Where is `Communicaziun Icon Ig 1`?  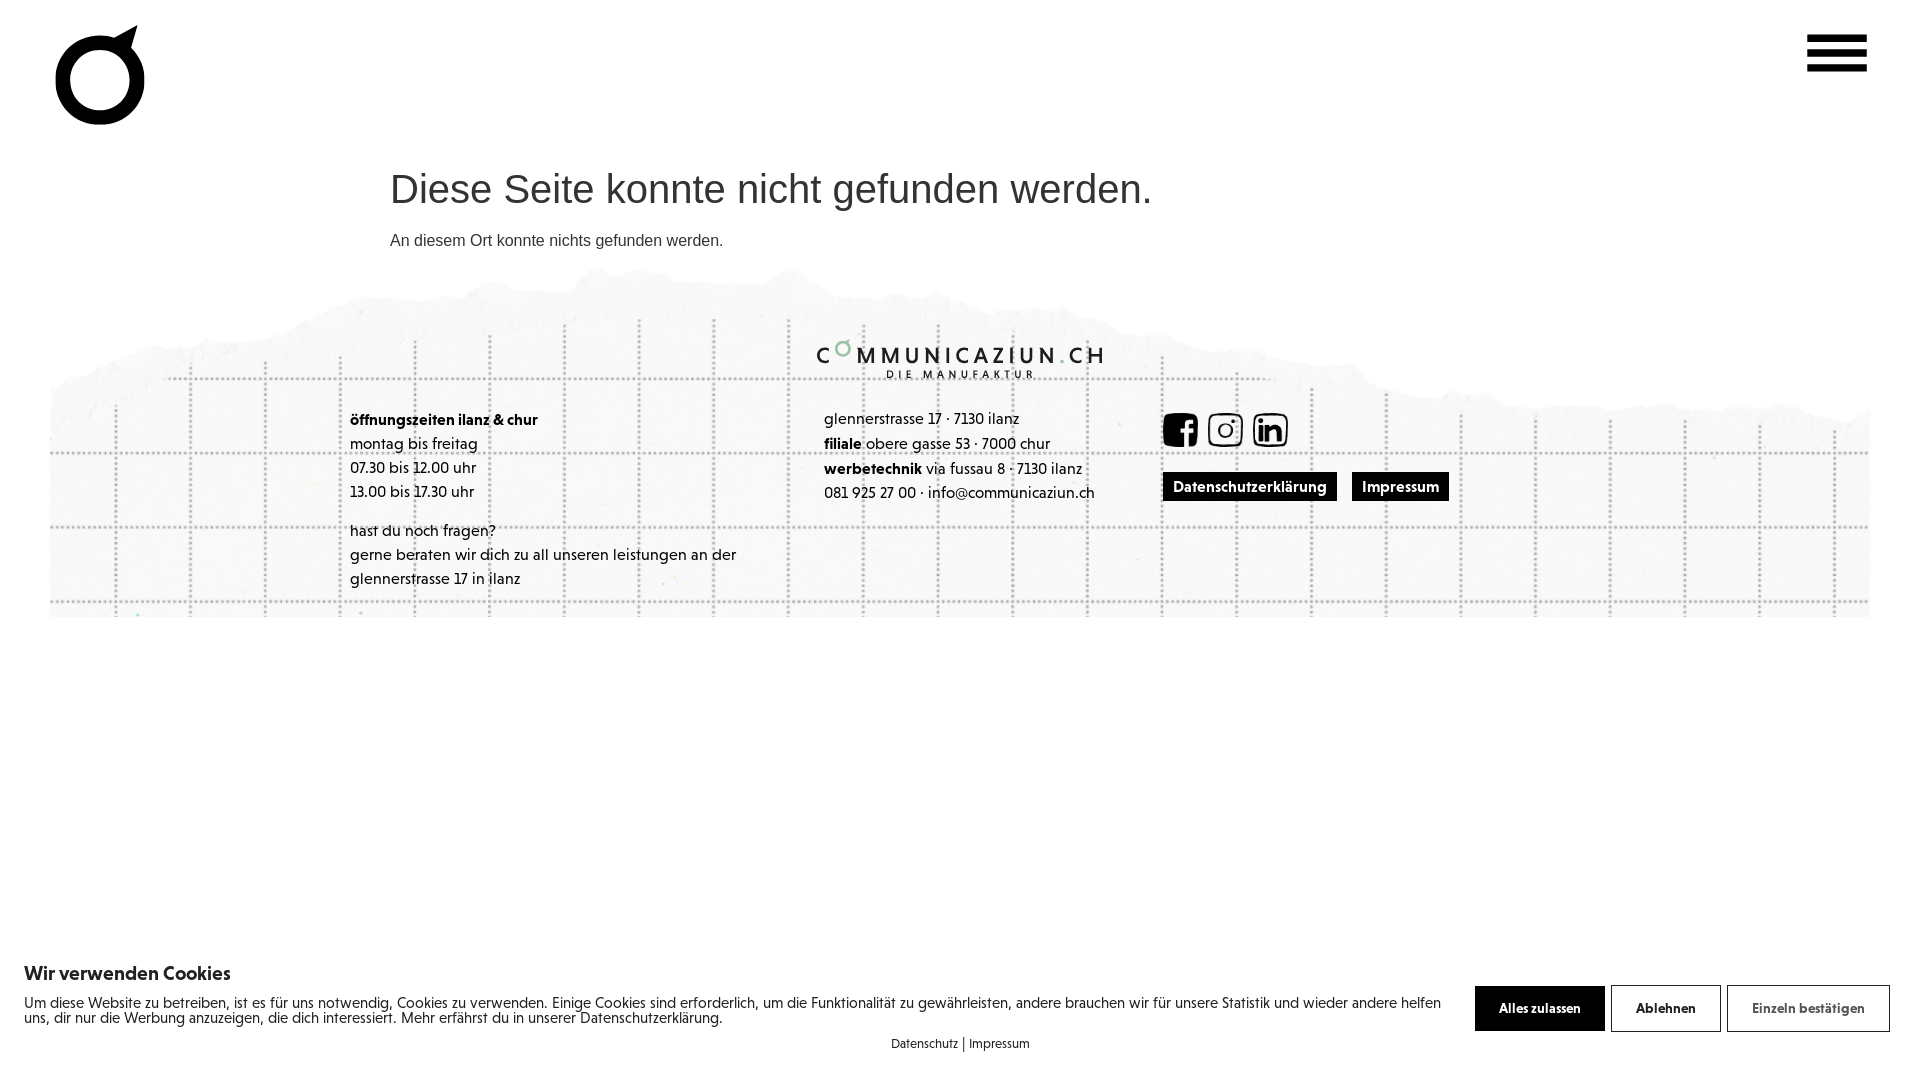
Communicaziun Icon Ig 1 is located at coordinates (1226, 430).